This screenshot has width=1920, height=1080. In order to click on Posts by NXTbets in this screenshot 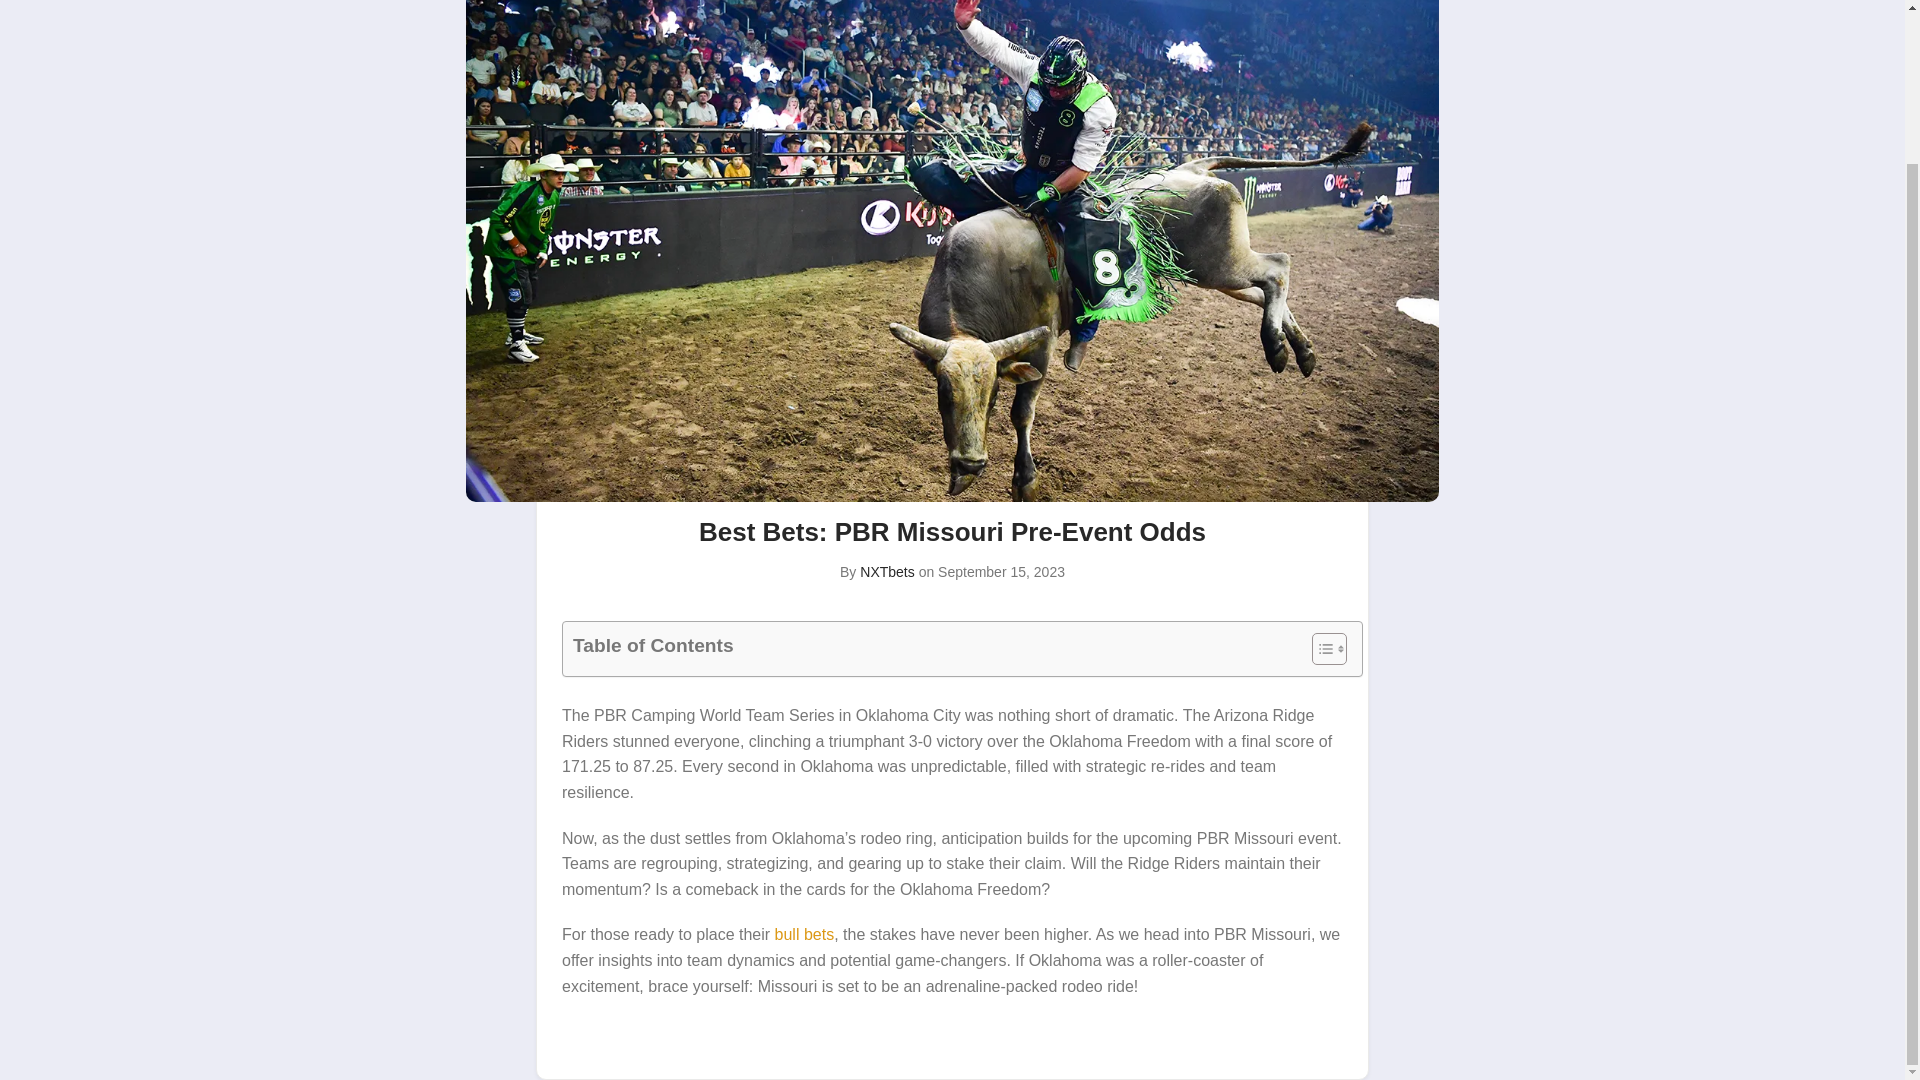, I will do `click(886, 571)`.